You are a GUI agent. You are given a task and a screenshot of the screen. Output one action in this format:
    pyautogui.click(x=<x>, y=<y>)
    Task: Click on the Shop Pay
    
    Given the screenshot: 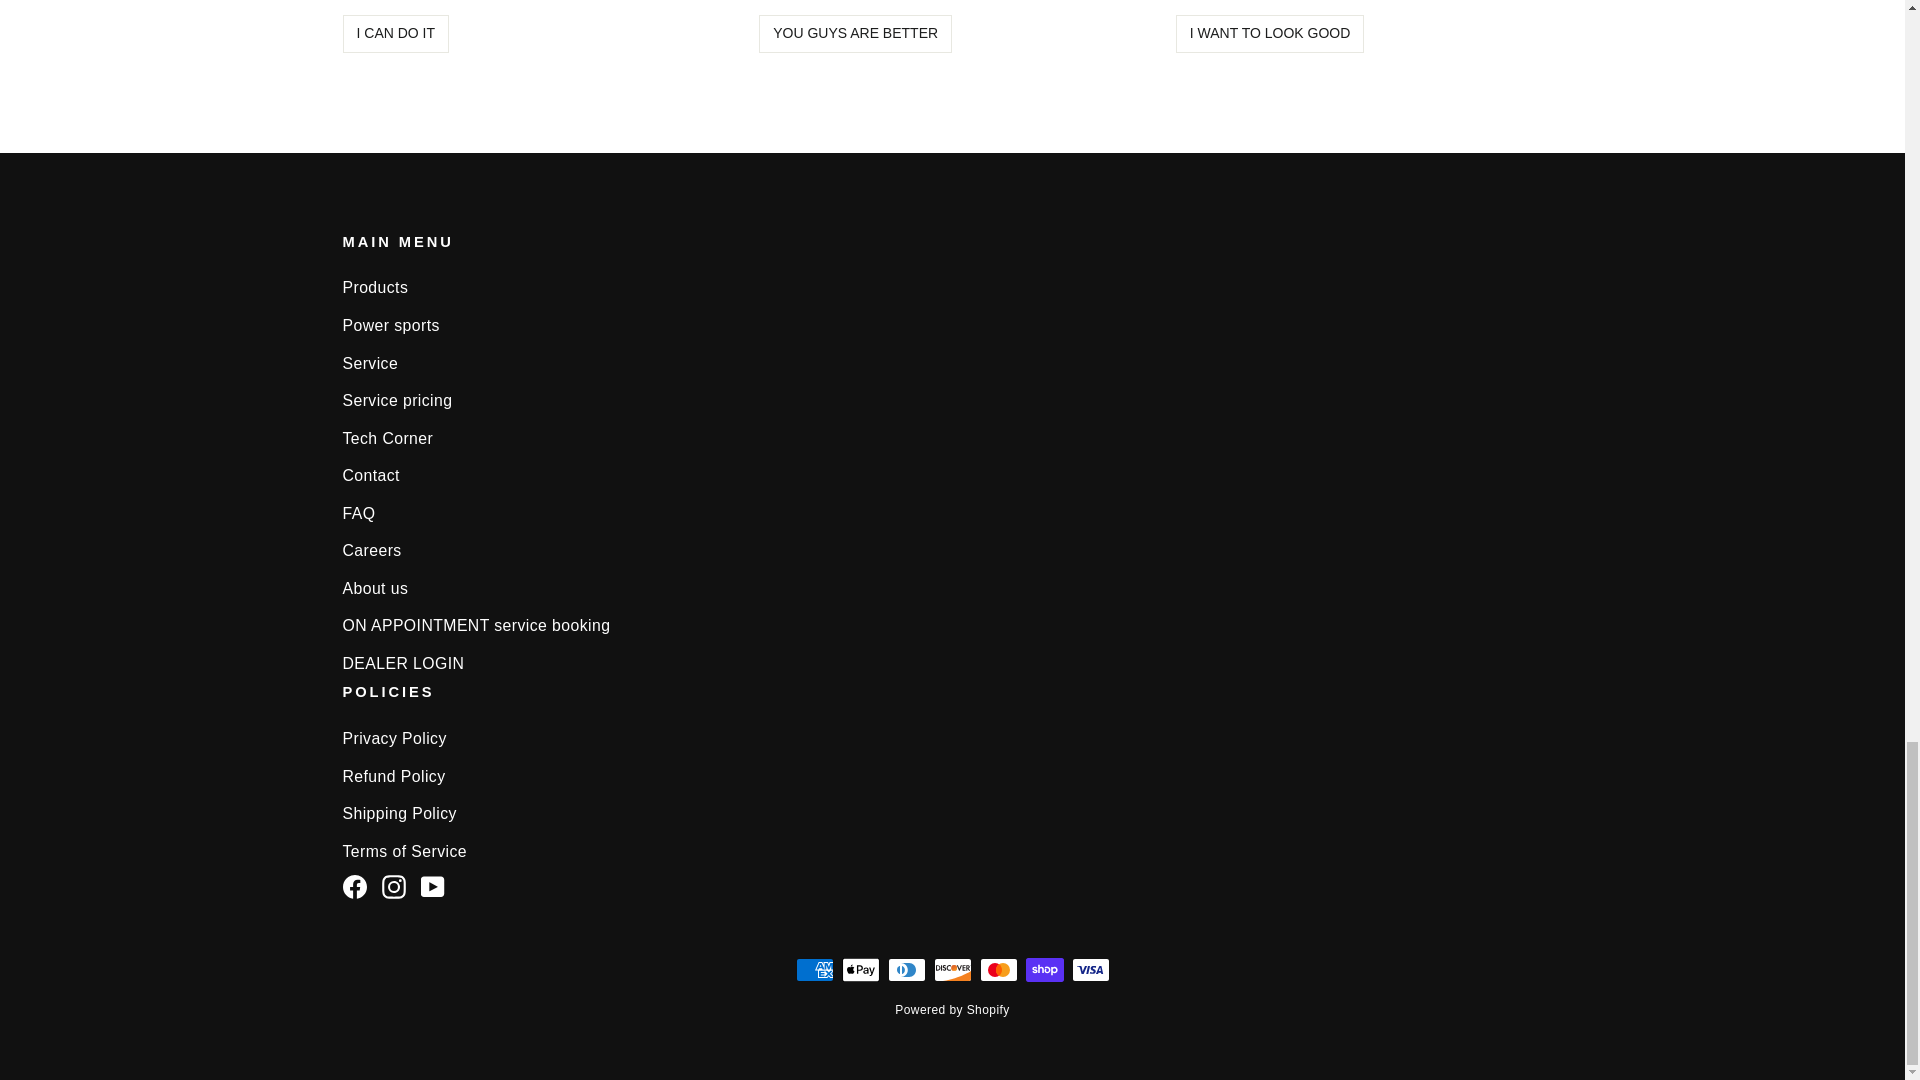 What is the action you would take?
    pyautogui.click(x=1044, y=969)
    